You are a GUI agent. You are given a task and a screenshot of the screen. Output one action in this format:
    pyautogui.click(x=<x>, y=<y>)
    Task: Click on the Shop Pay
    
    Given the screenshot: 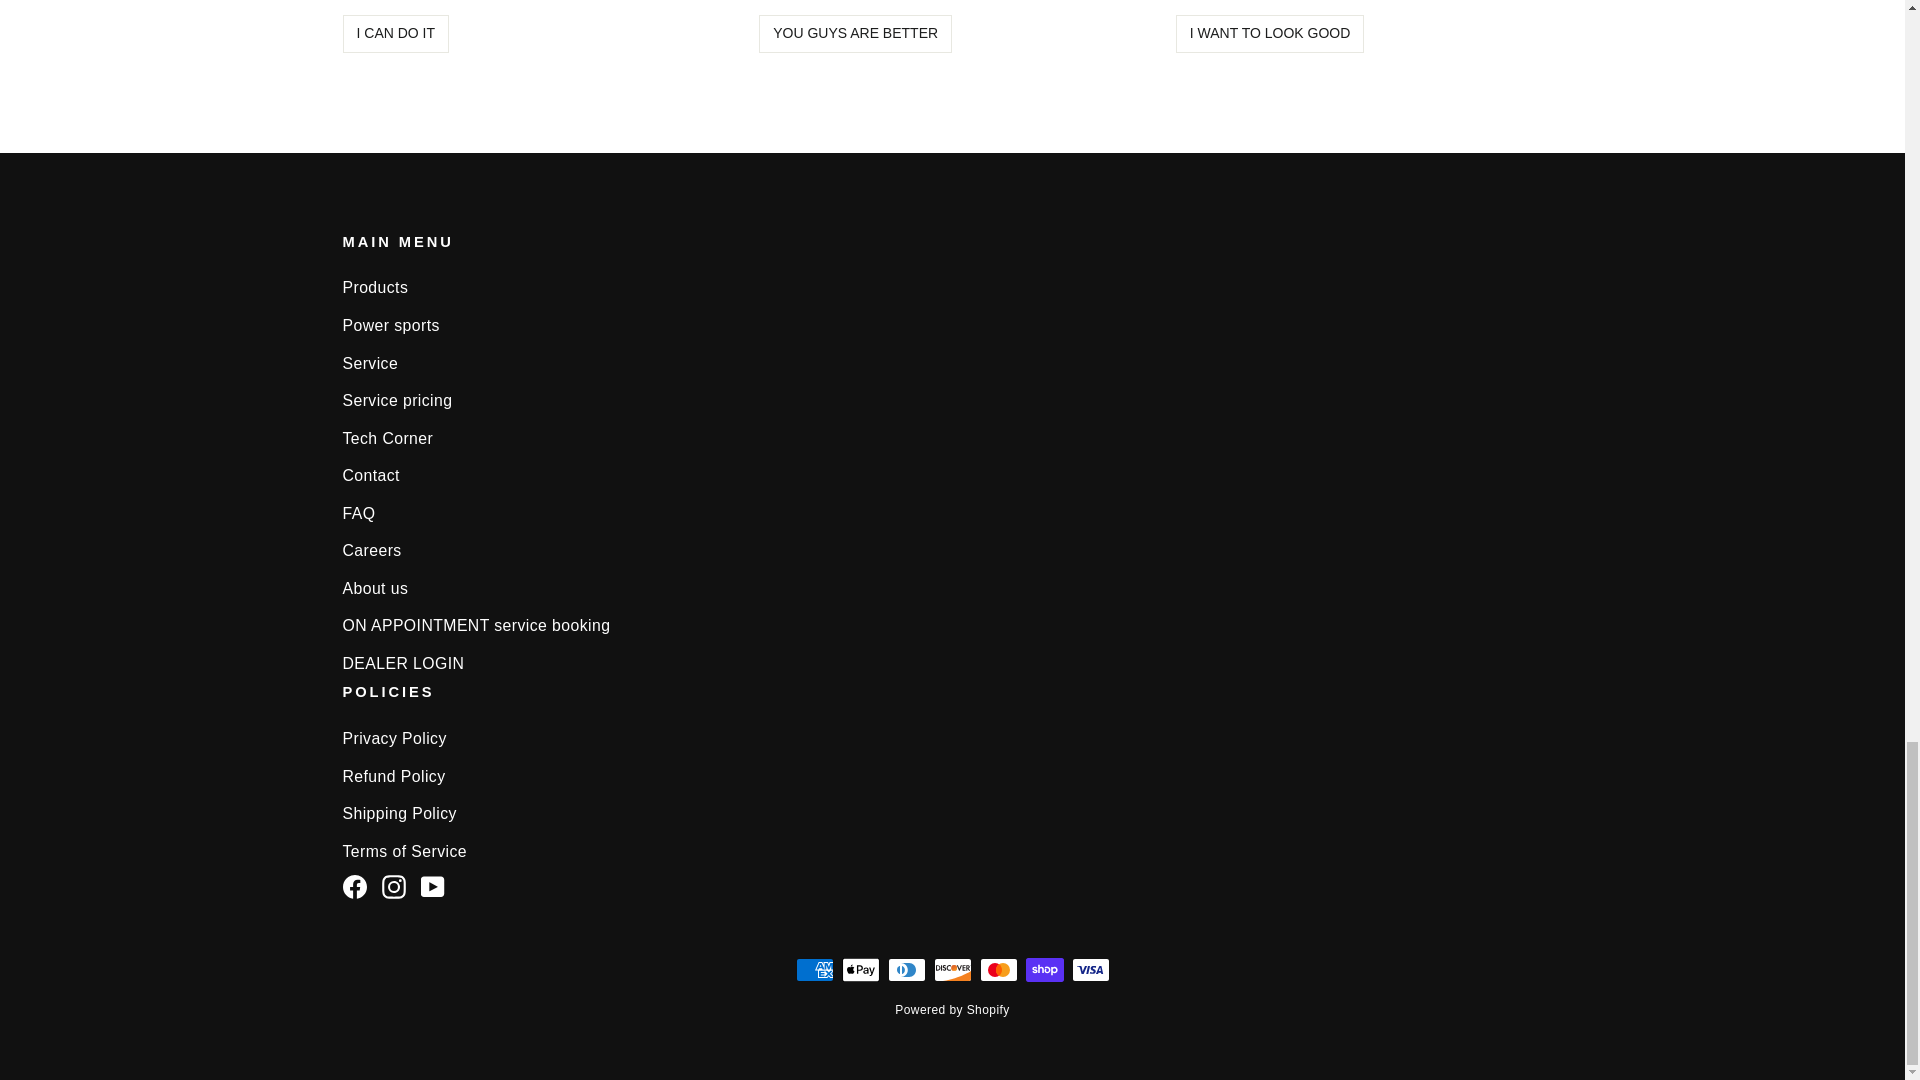 What is the action you would take?
    pyautogui.click(x=1044, y=969)
    